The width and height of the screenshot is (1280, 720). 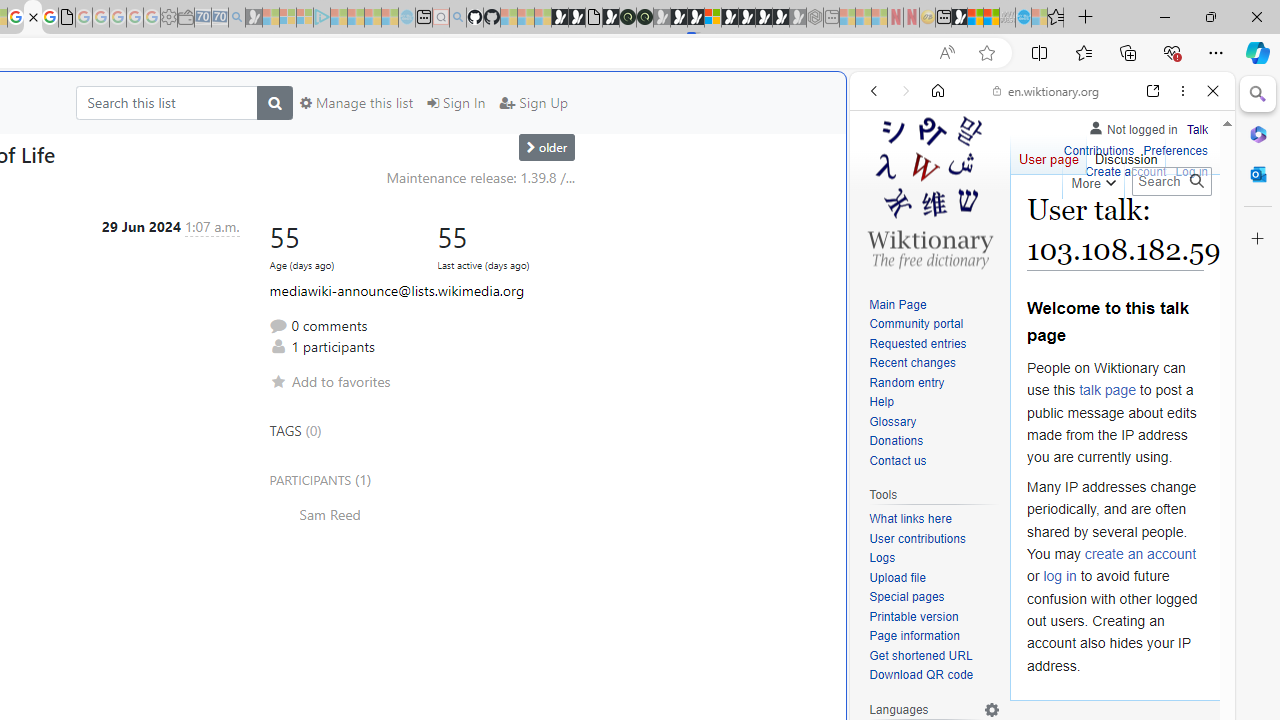 I want to click on Not logged in, so click(x=1132, y=126).